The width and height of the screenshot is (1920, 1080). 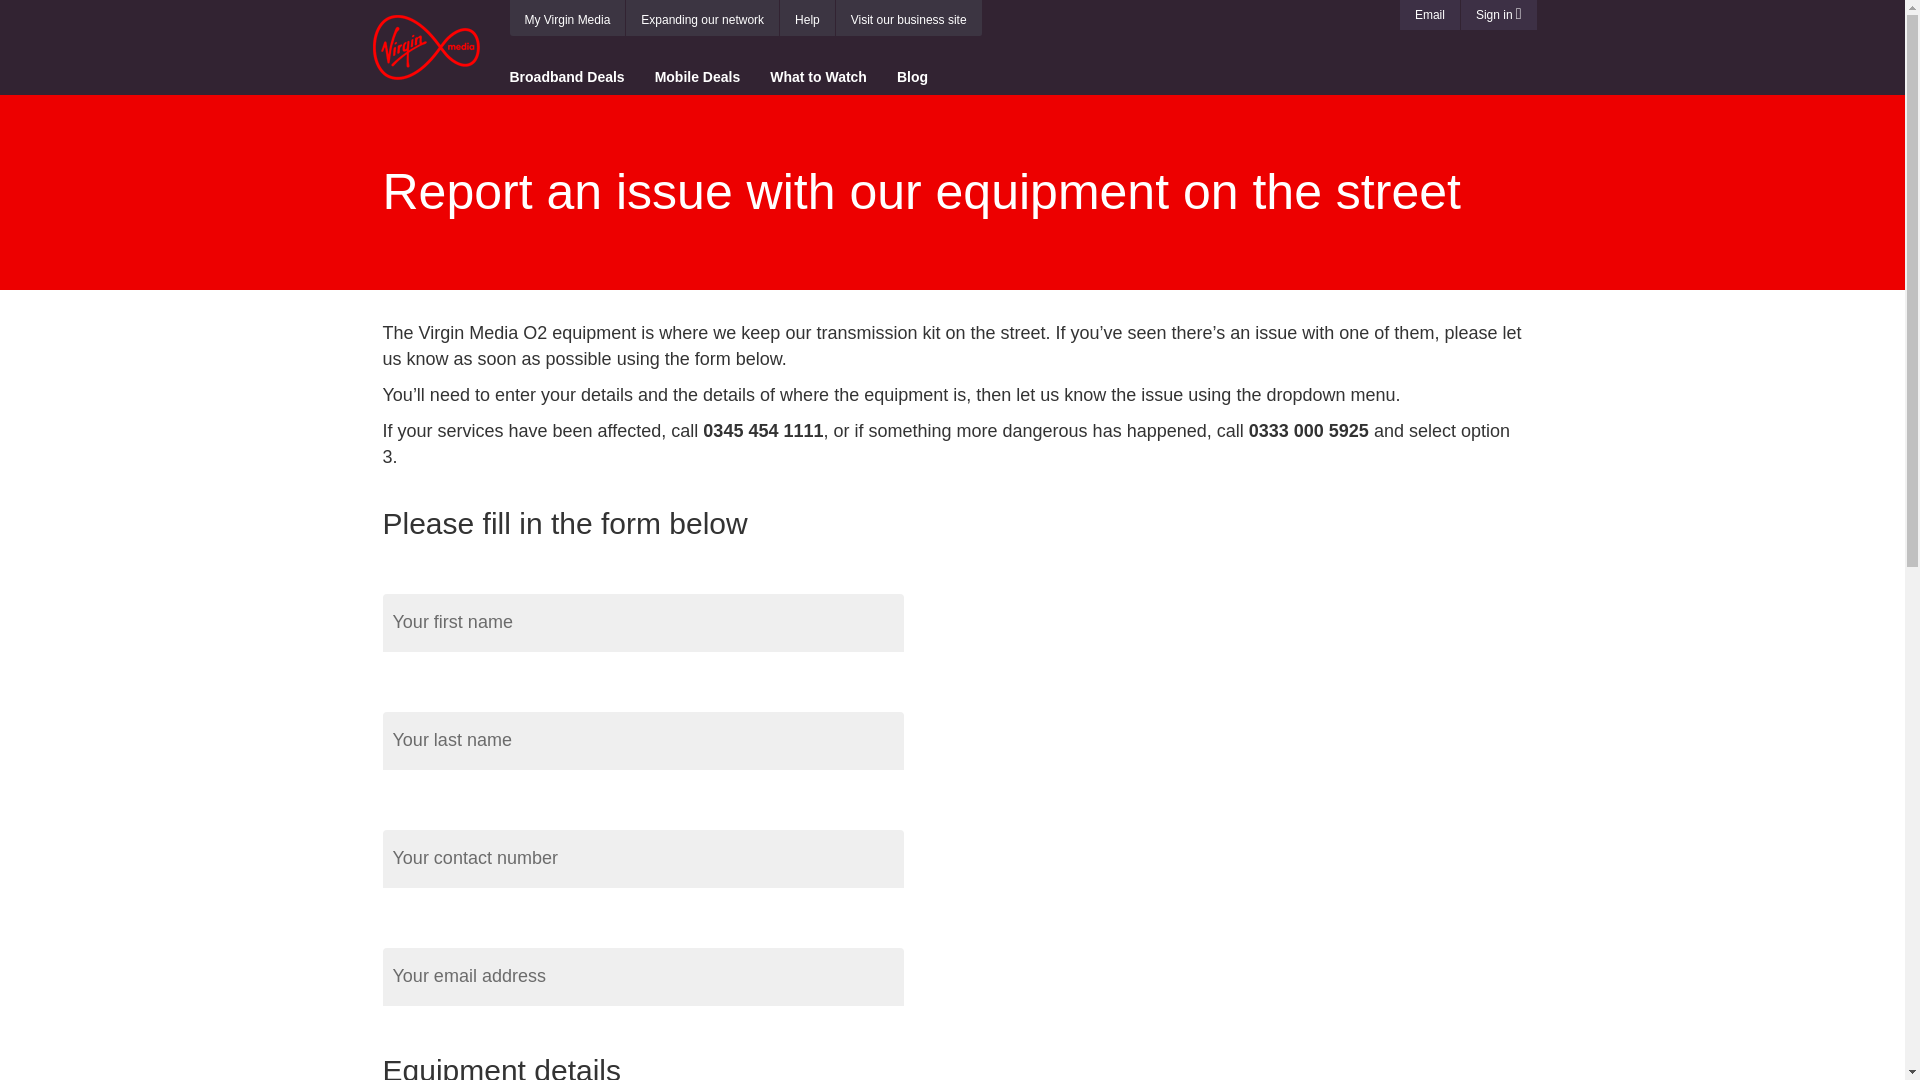 I want to click on Email, so click(x=1429, y=15).